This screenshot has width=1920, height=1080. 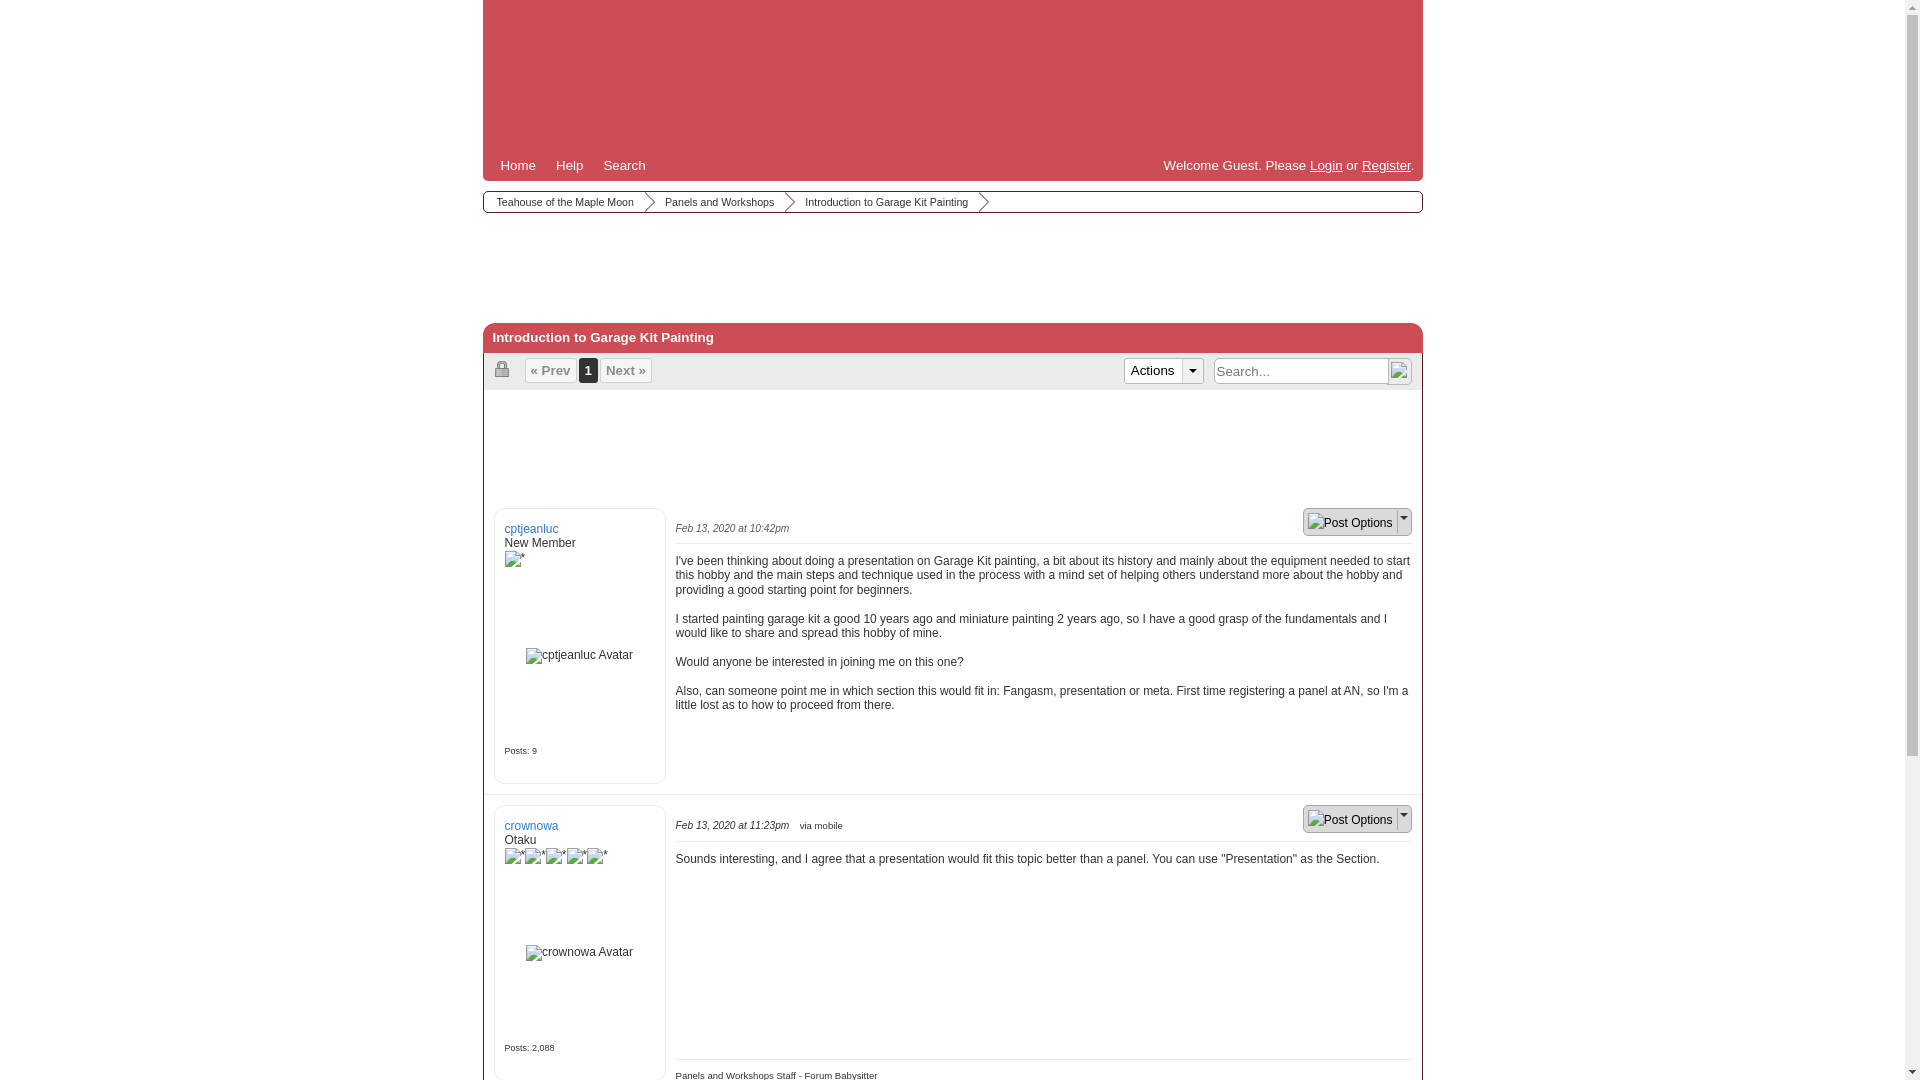 What do you see at coordinates (1326, 164) in the screenshot?
I see `Login` at bounding box center [1326, 164].